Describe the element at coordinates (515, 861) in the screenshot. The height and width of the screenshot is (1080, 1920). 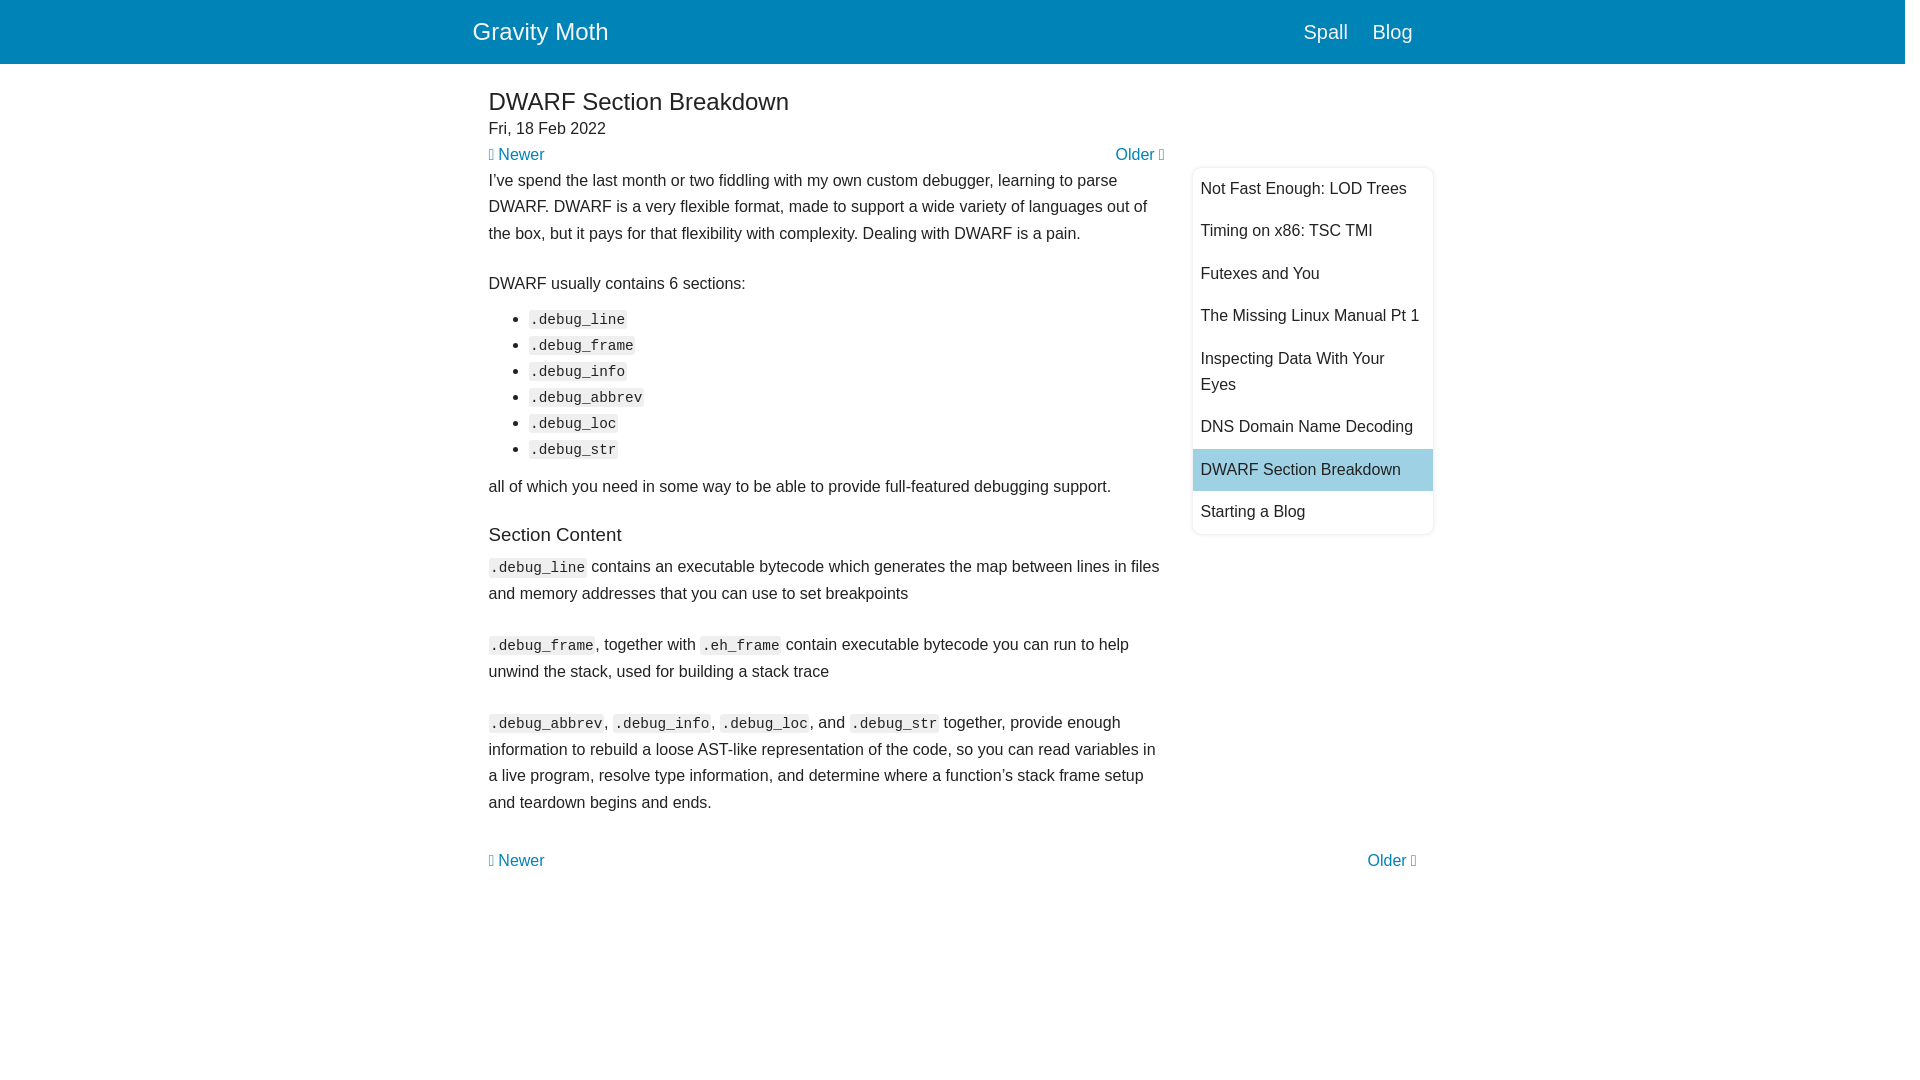
I see `Newer` at that location.